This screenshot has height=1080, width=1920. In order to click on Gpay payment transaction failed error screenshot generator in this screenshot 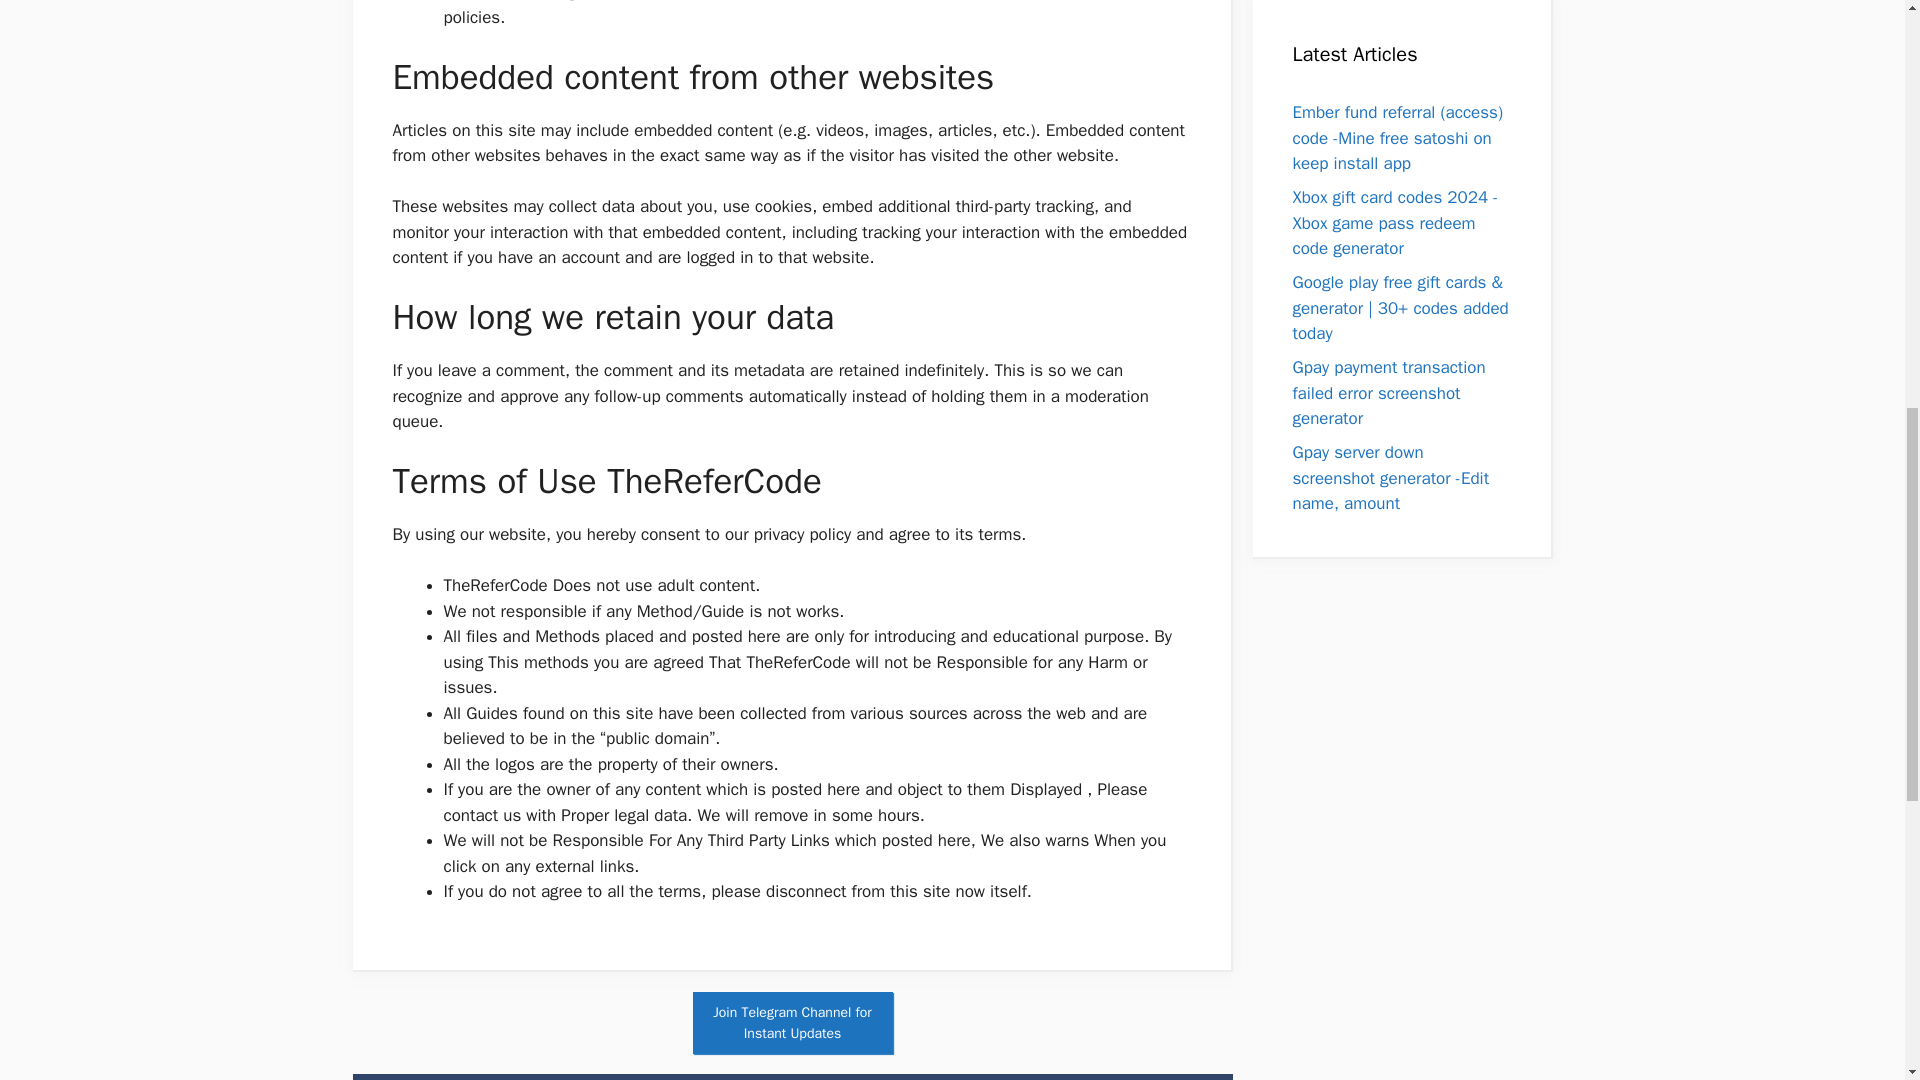, I will do `click(1388, 392)`.